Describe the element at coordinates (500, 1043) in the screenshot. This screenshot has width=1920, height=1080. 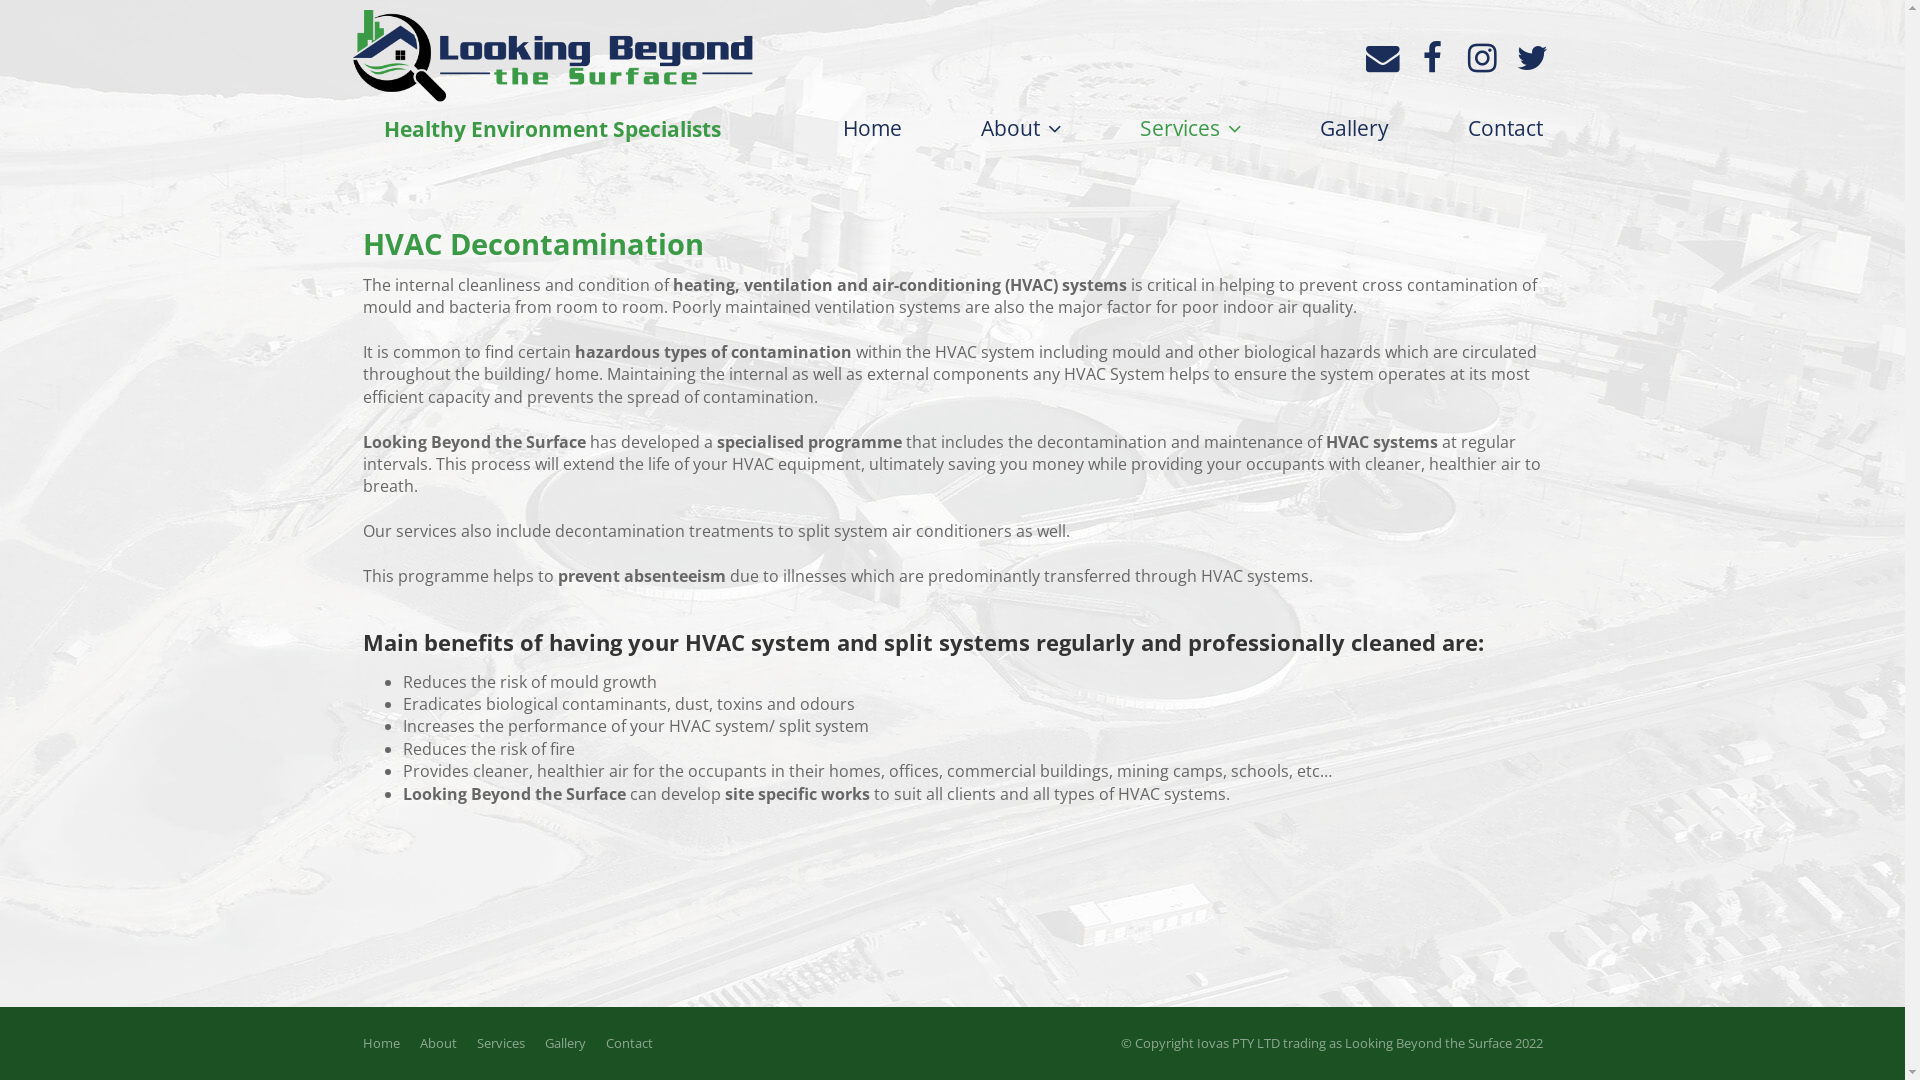
I see `Services` at that location.